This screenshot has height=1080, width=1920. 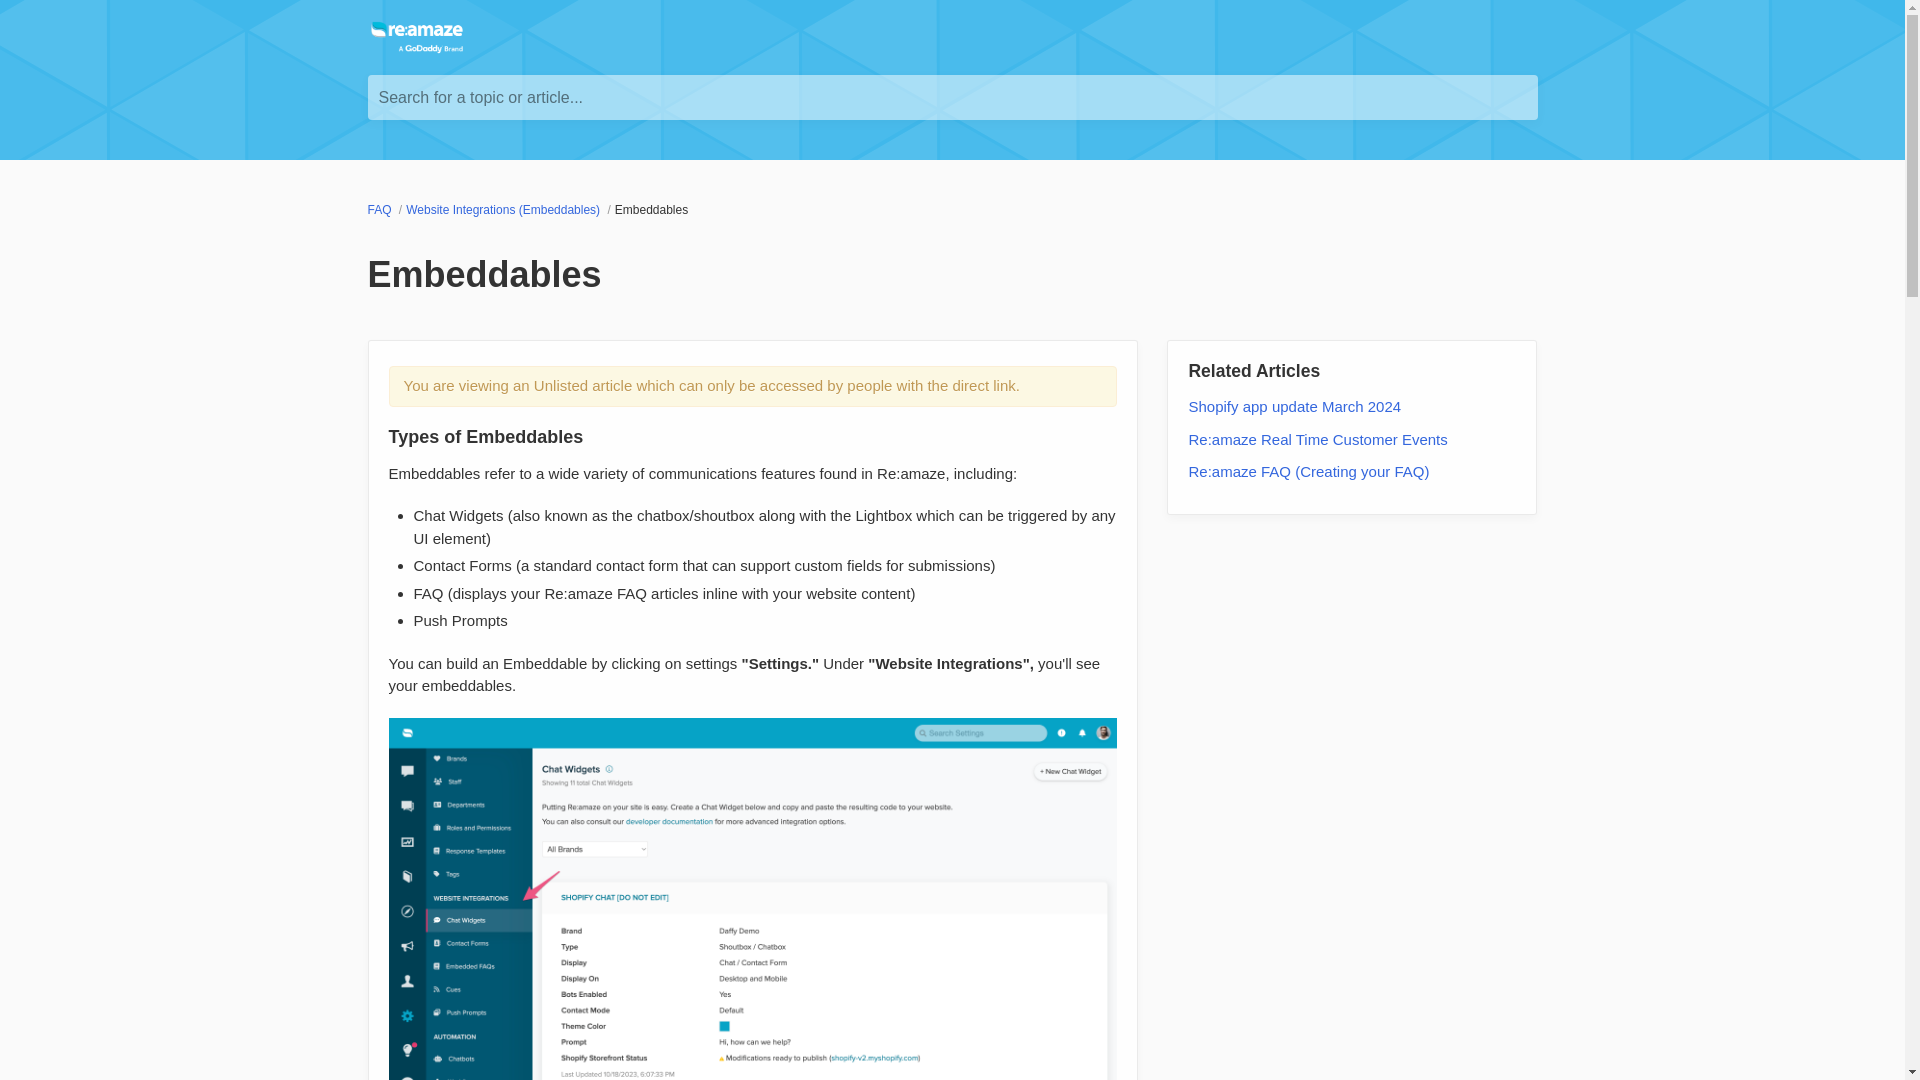 What do you see at coordinates (1318, 438) in the screenshot?
I see `Re:amaze Real Time Customer Events` at bounding box center [1318, 438].